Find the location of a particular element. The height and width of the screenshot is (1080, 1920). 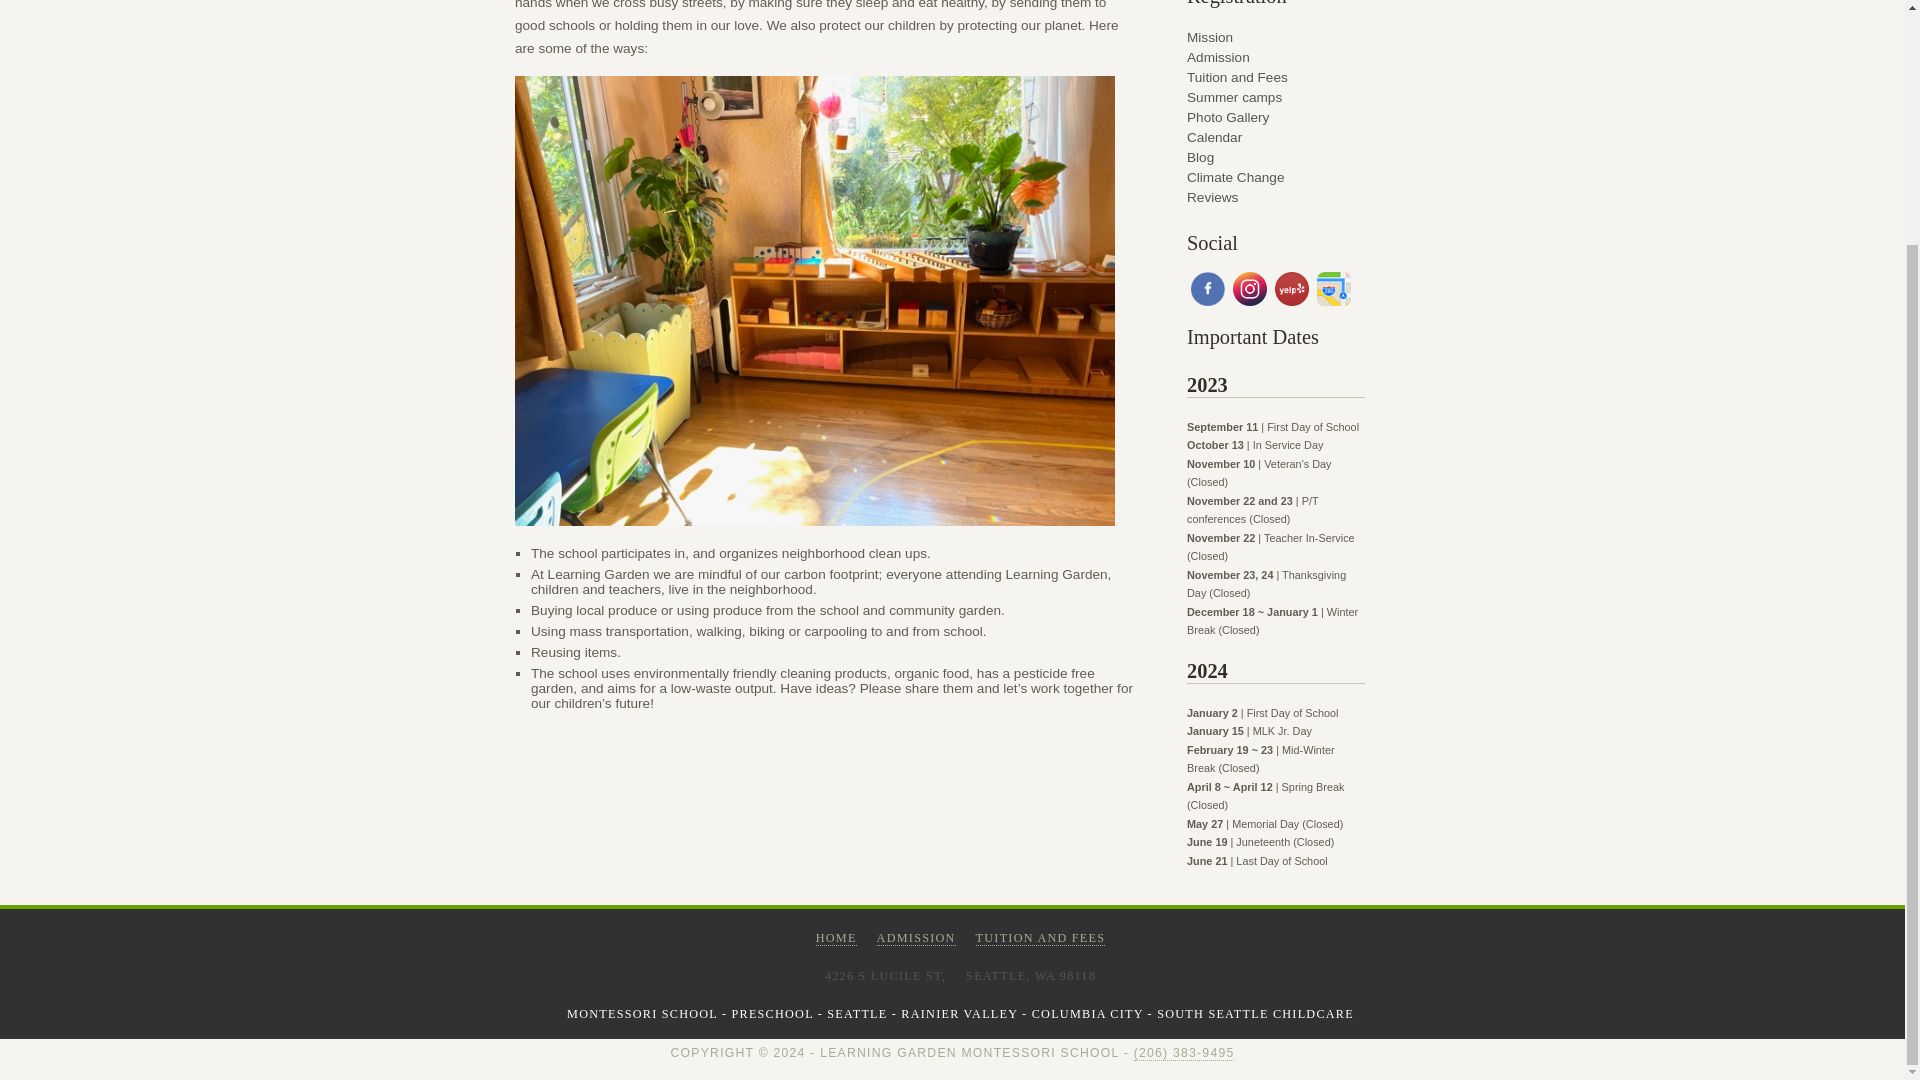

Summer camps is located at coordinates (1276, 94).